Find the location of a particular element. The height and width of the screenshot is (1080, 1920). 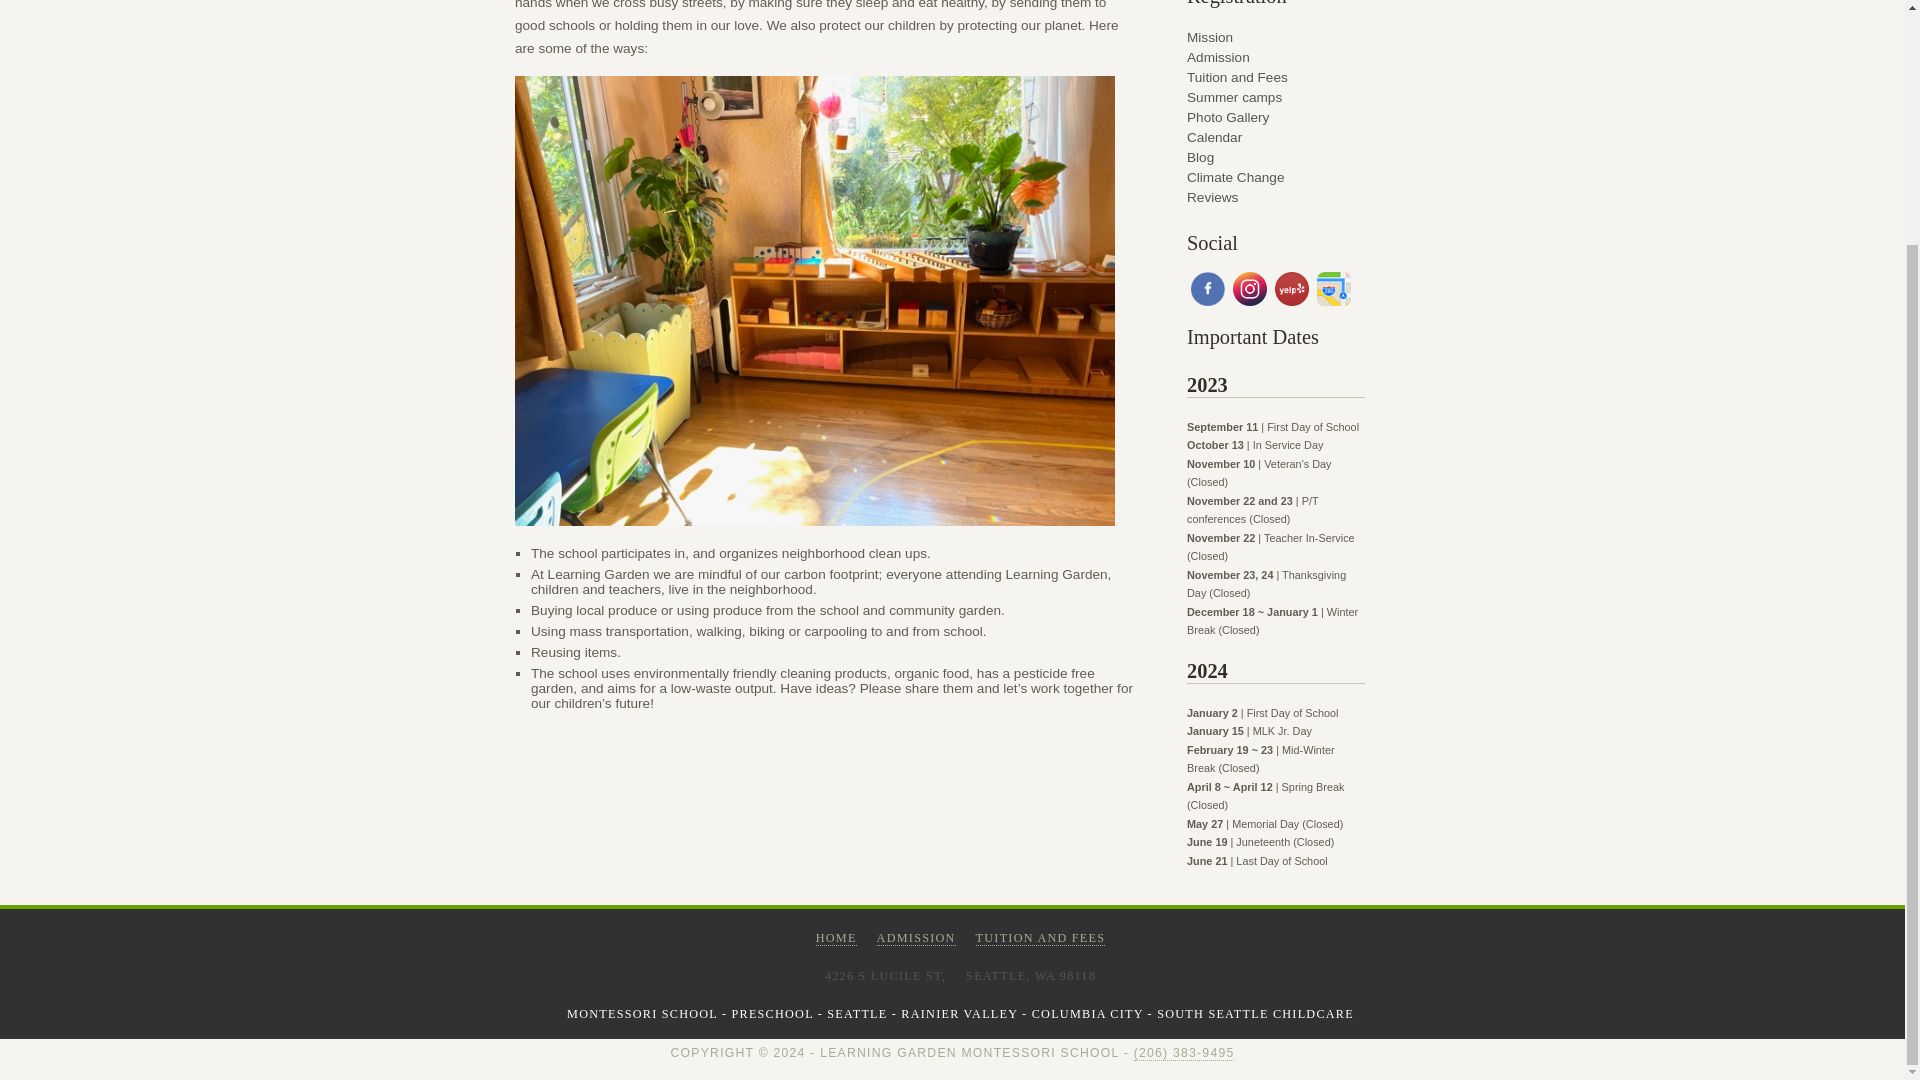

Summer camps is located at coordinates (1276, 94).